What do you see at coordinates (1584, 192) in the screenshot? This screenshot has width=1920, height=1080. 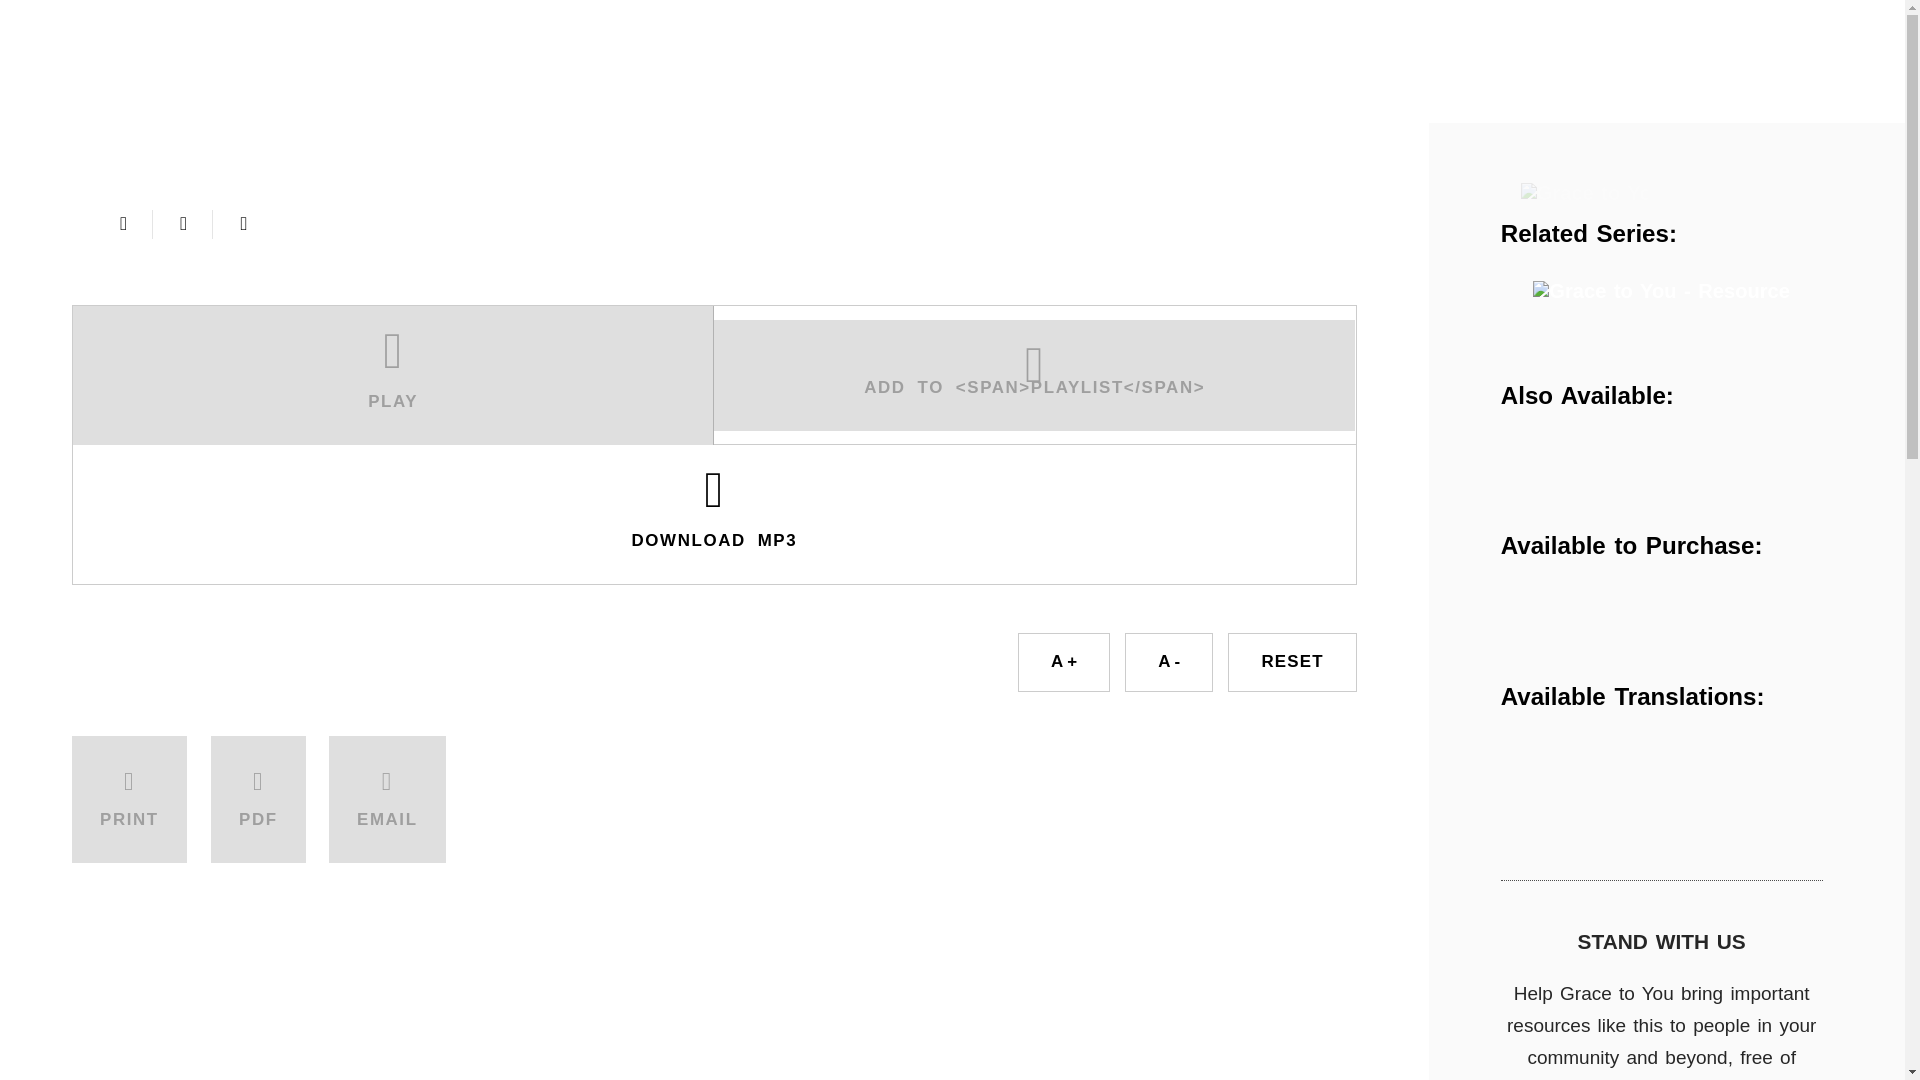 I see `Grace to You` at bounding box center [1584, 192].